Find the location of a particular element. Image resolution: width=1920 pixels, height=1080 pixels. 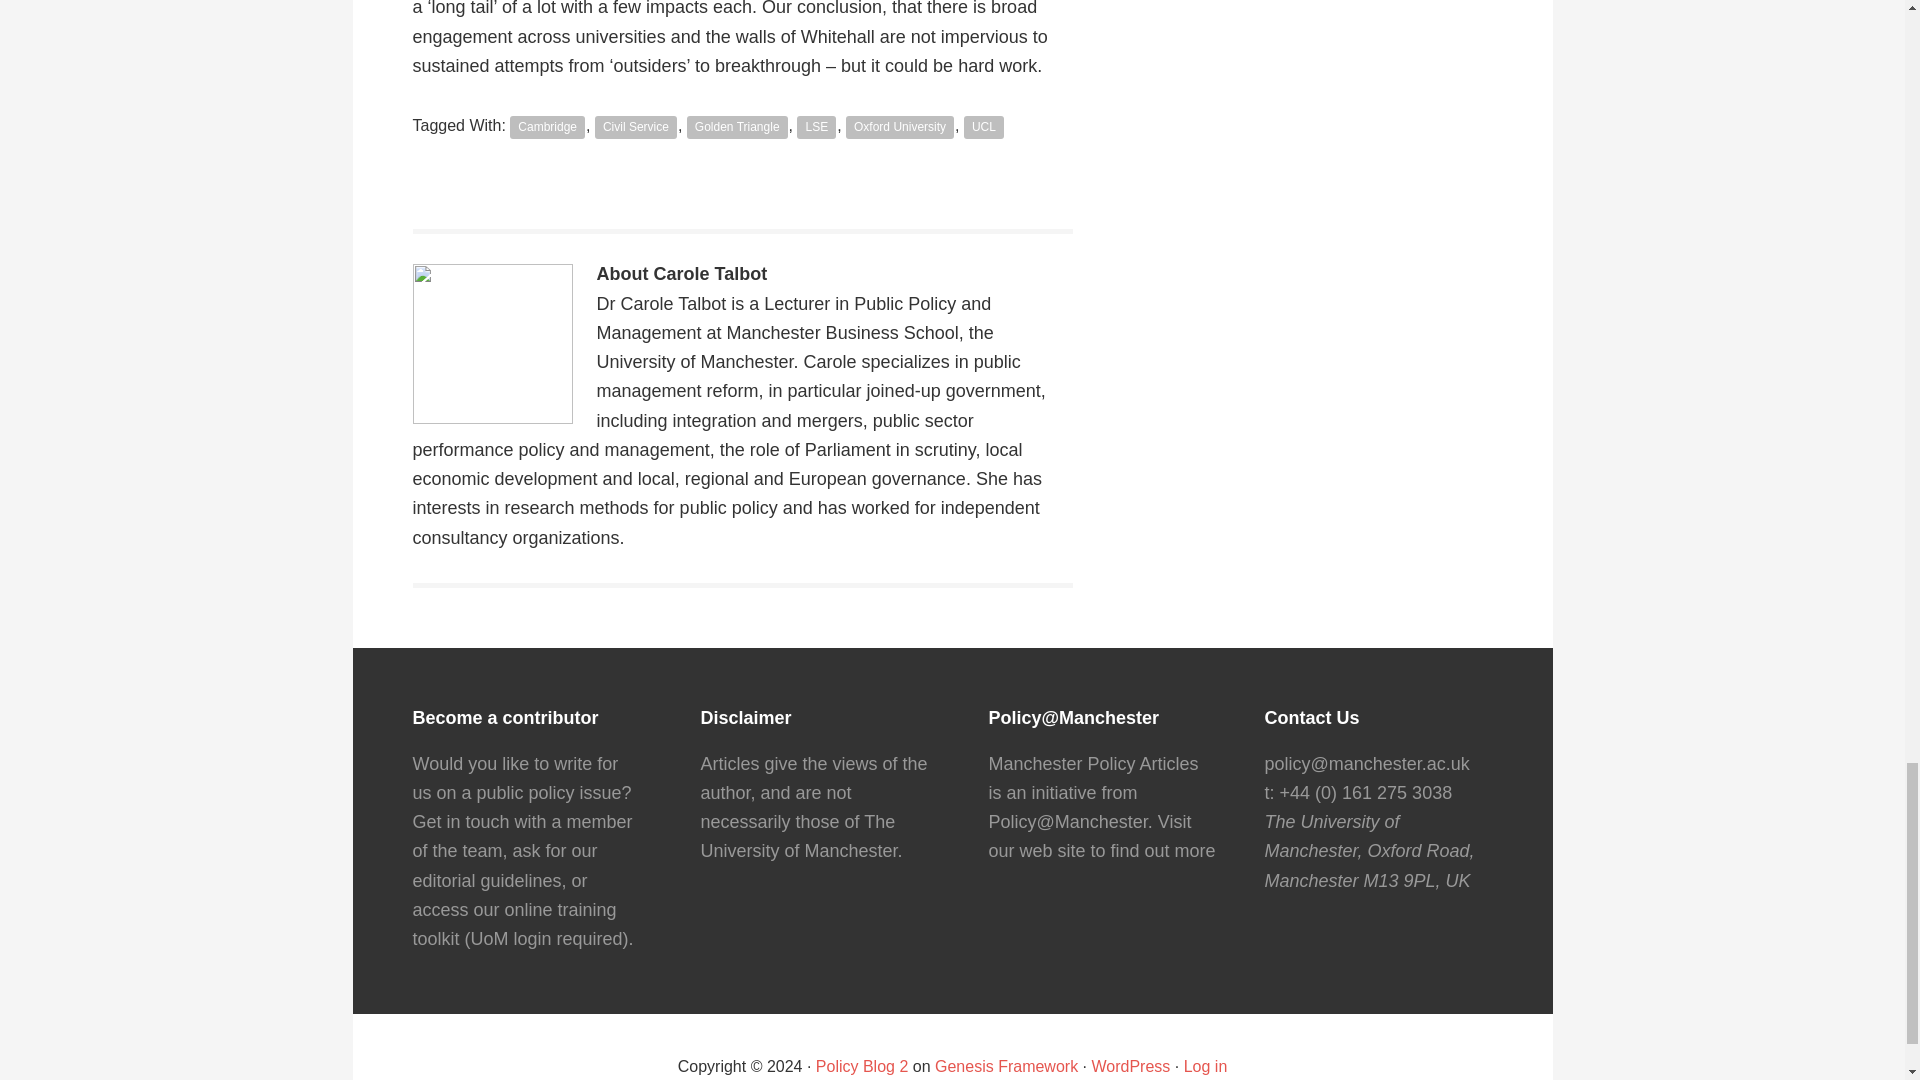

Get in touch is located at coordinates (460, 822).